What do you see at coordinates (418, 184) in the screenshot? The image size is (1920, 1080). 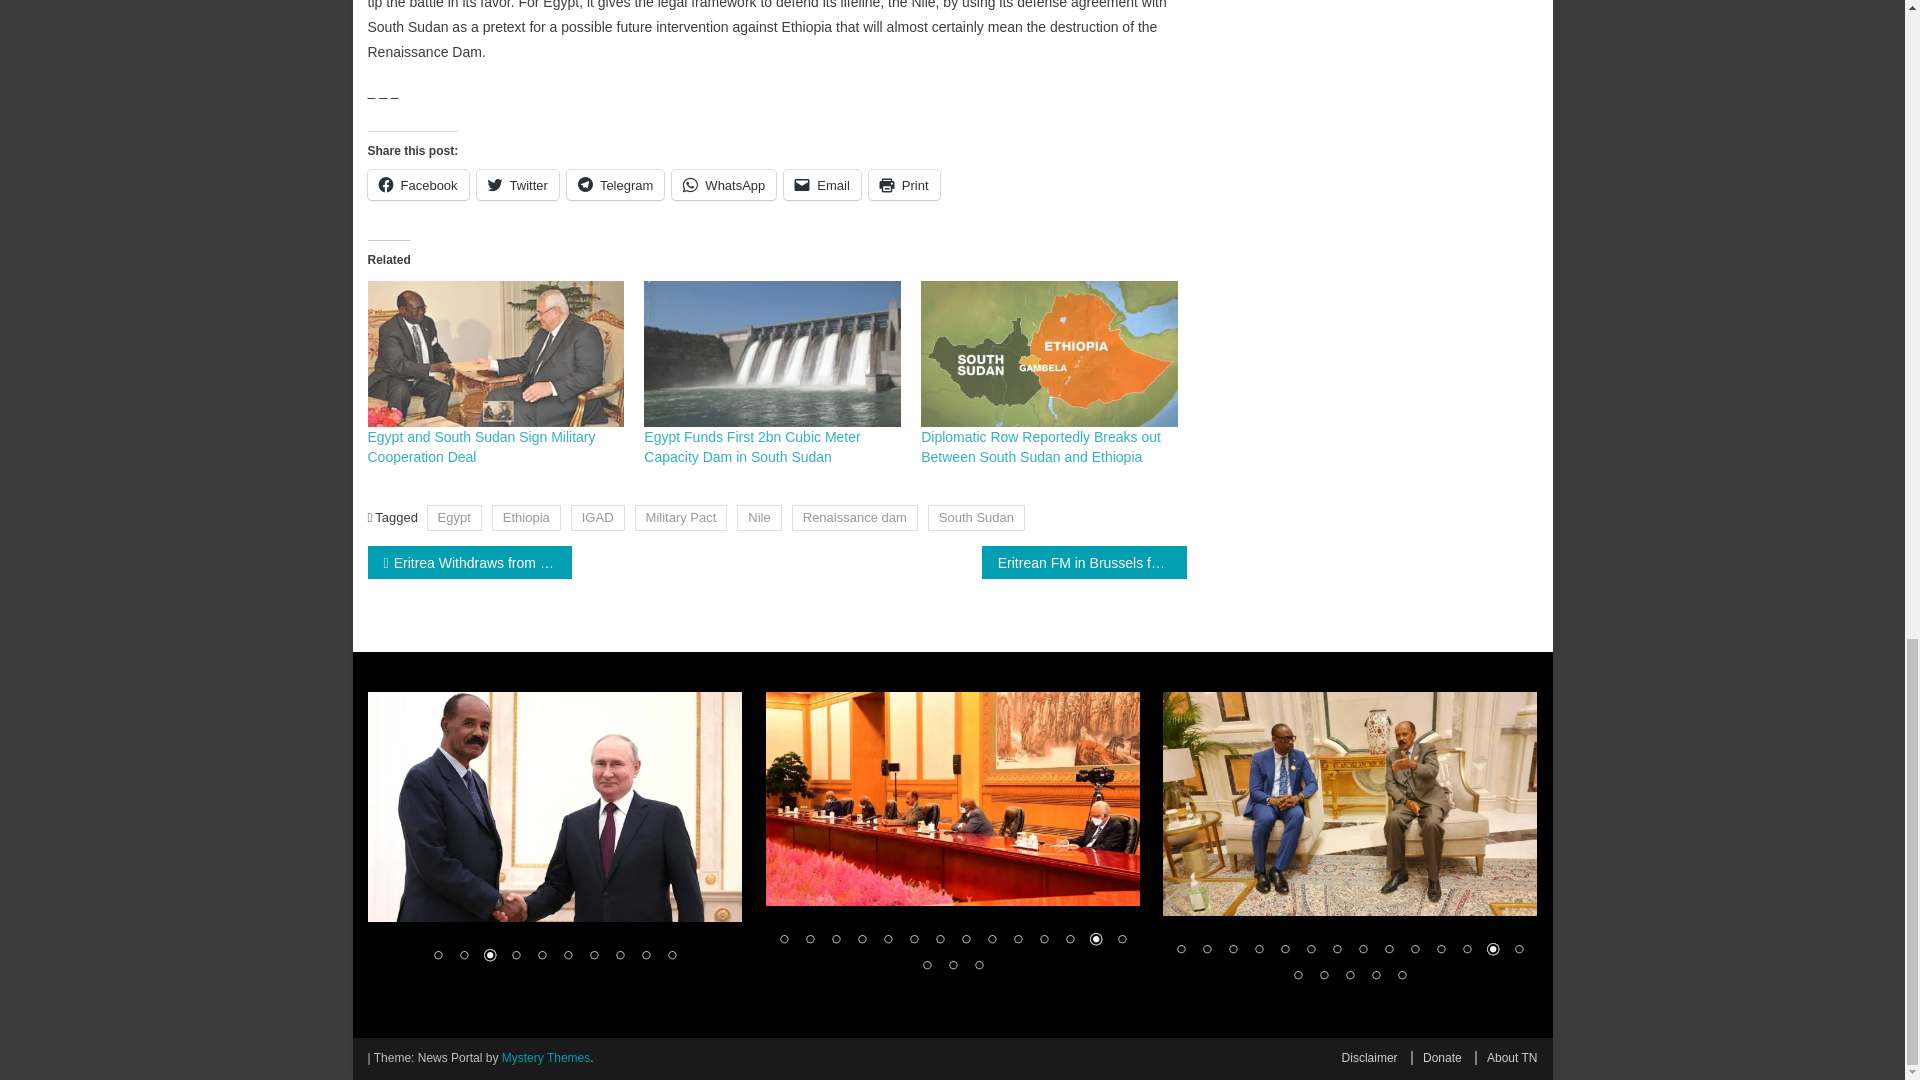 I see `Facebook` at bounding box center [418, 184].